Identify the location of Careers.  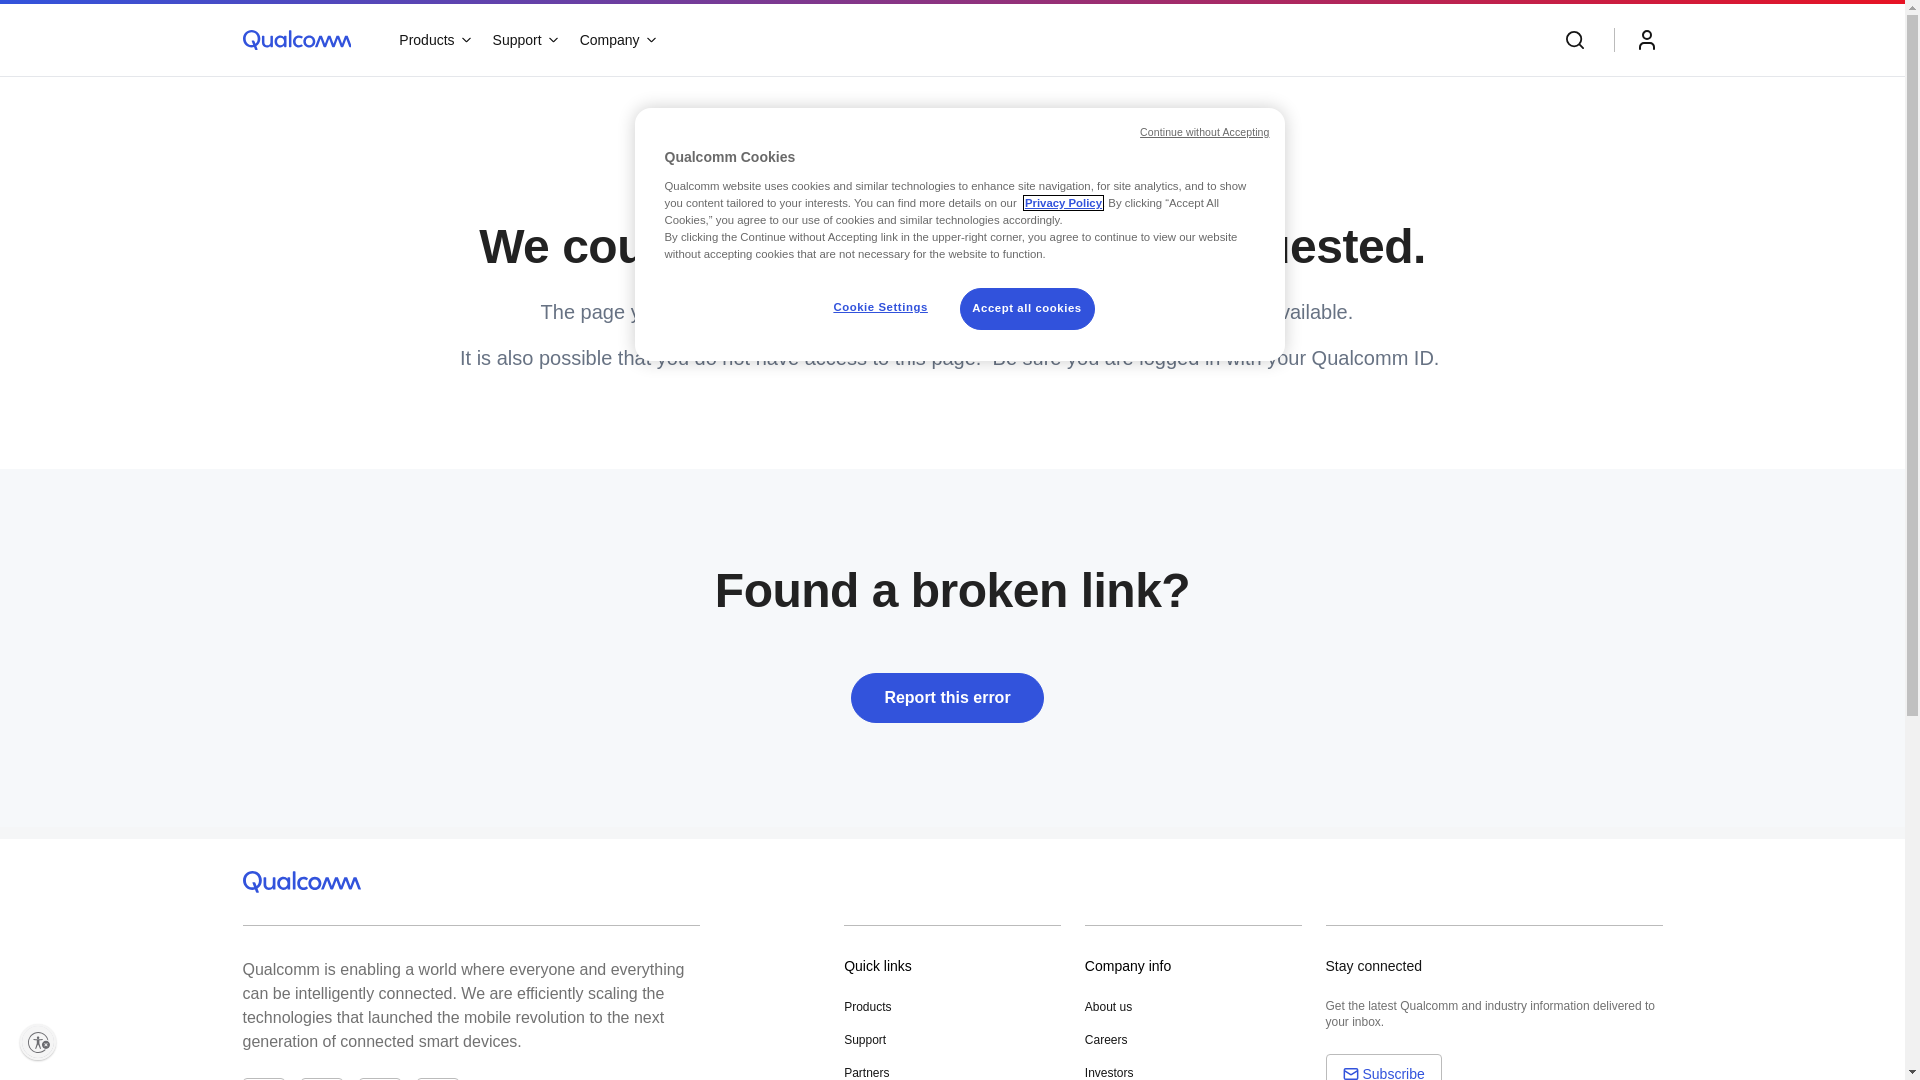
(1106, 1040).